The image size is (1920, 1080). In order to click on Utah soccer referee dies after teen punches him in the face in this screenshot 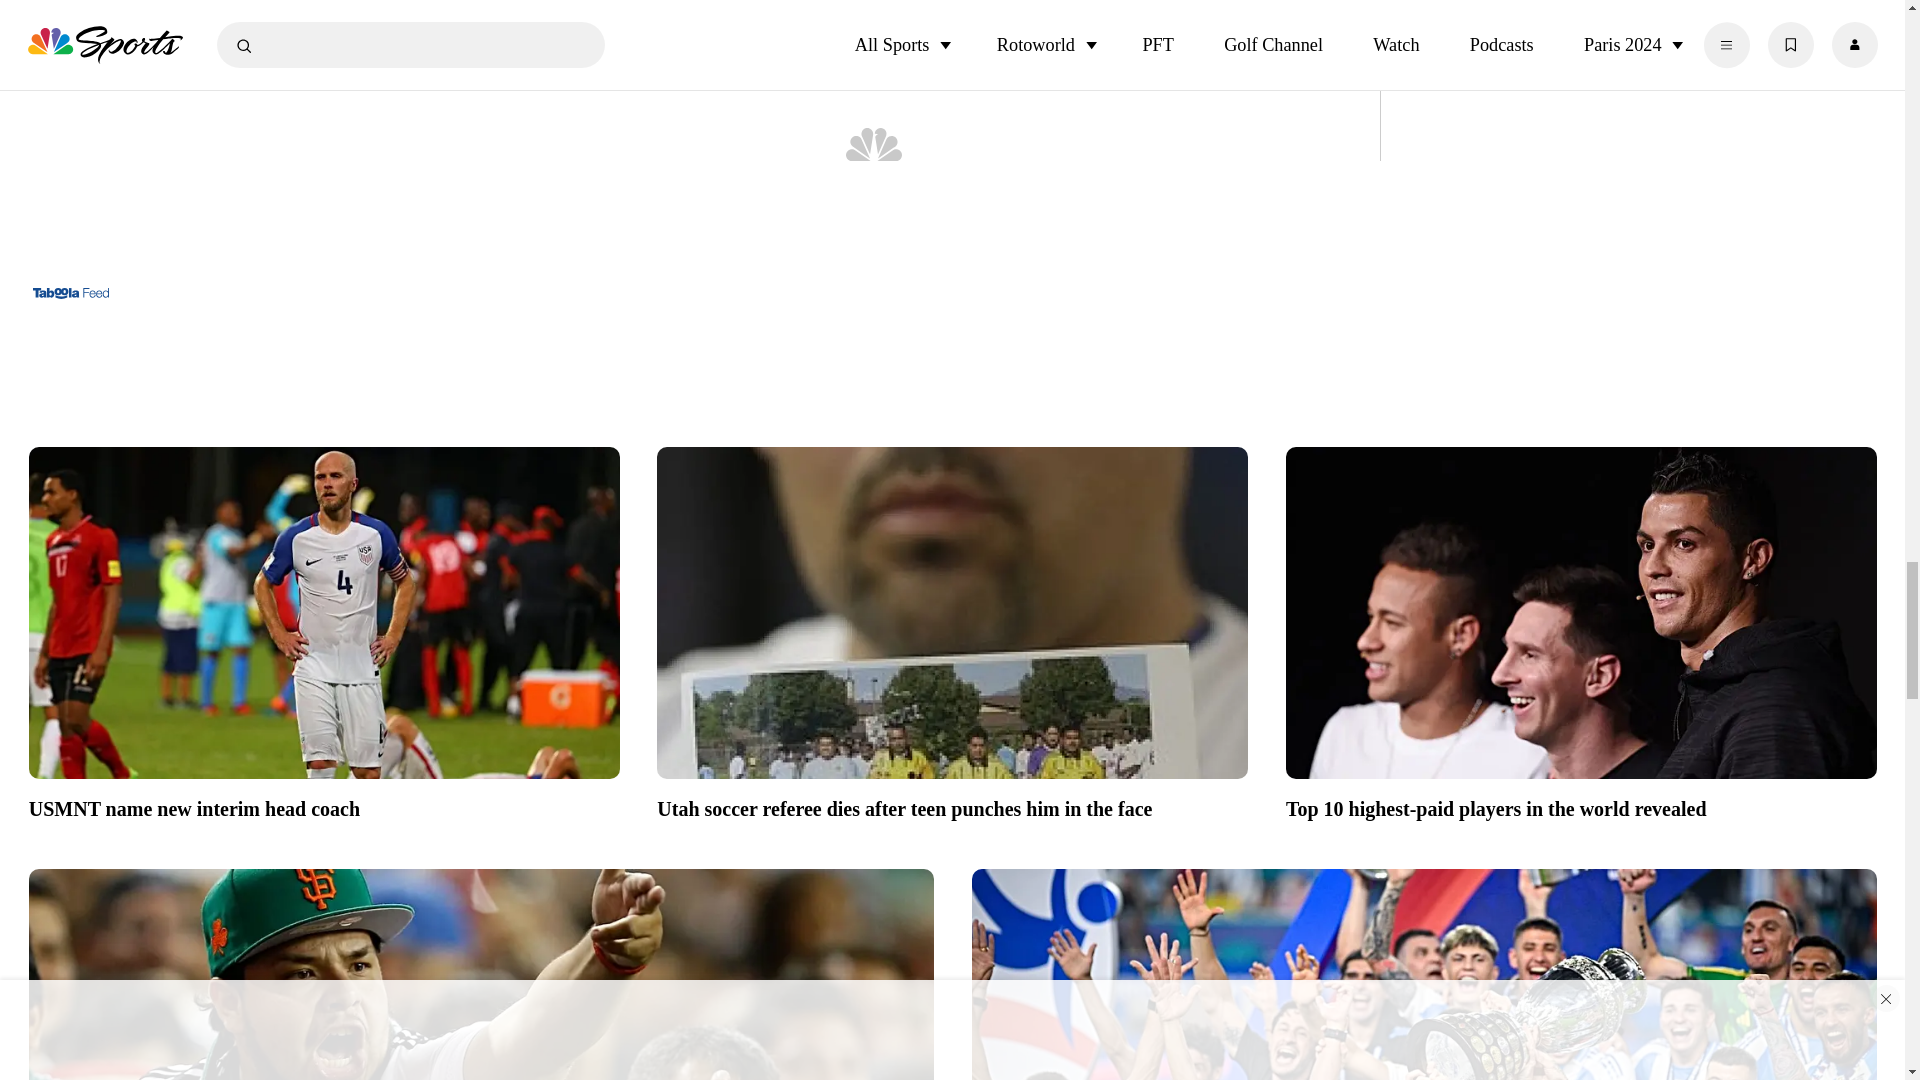, I will do `click(952, 612)`.